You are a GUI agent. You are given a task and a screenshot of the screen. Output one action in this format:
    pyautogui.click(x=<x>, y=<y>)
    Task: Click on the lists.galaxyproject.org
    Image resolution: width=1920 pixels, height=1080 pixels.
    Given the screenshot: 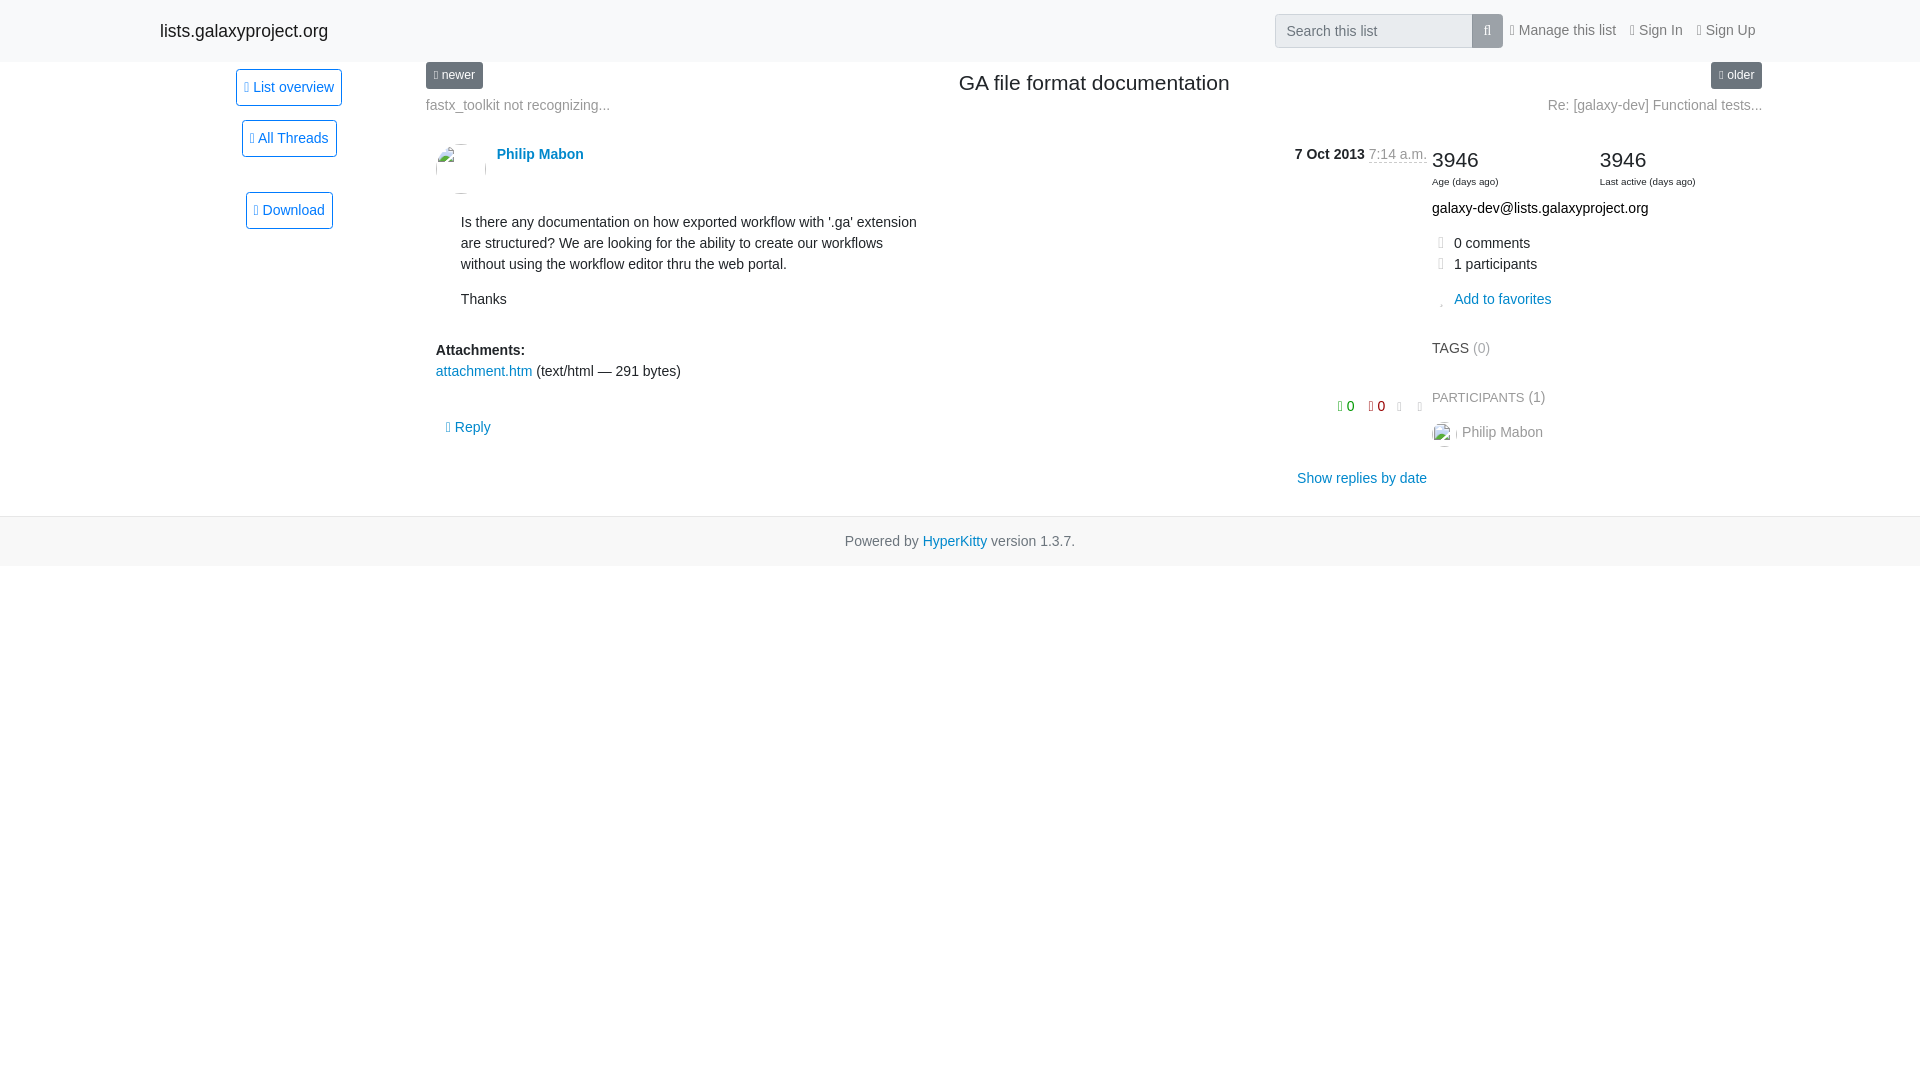 What is the action you would take?
    pyautogui.click(x=244, y=30)
    